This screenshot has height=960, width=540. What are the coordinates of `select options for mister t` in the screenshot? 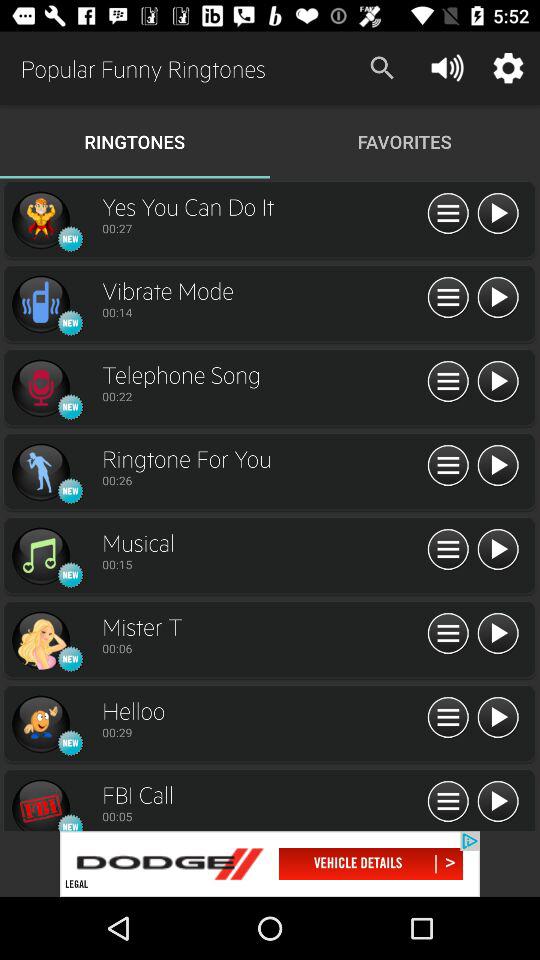 It's located at (448, 634).